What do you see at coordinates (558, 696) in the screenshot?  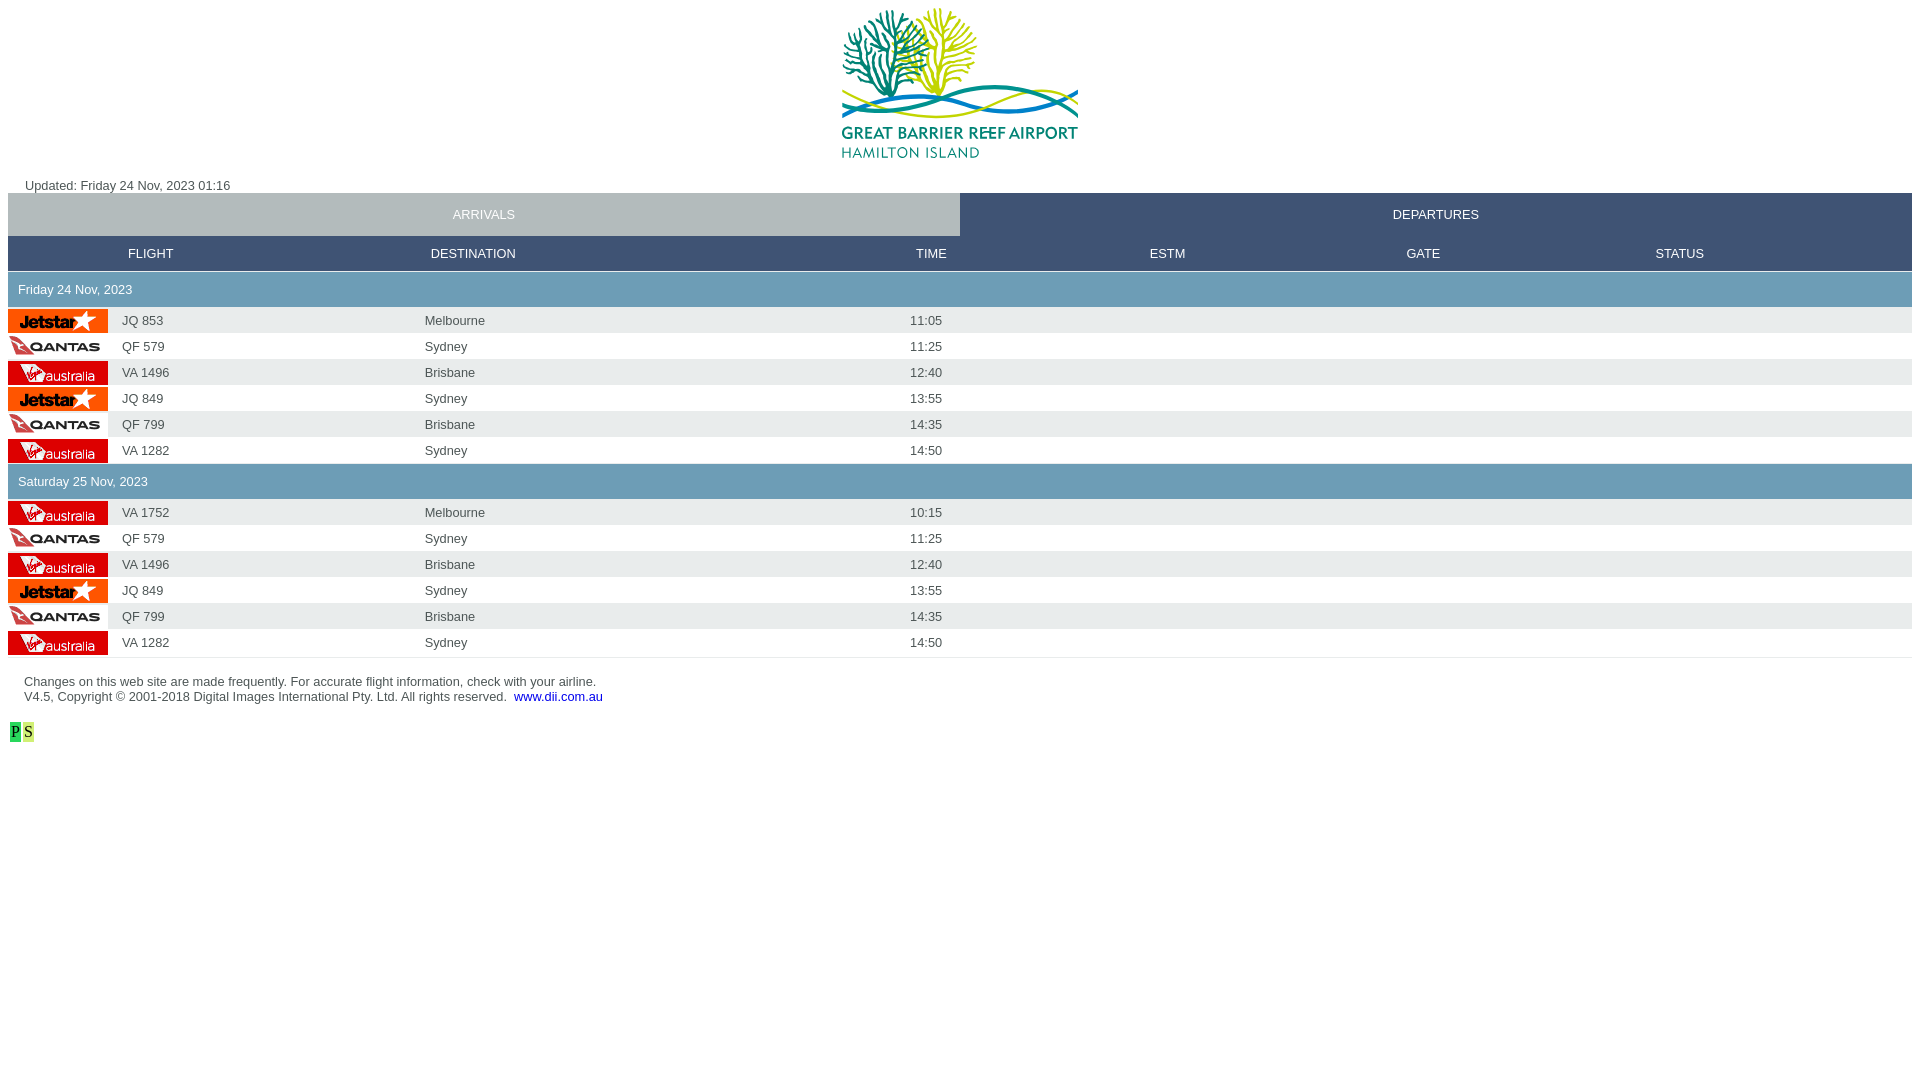 I see `www.dii.com.au` at bounding box center [558, 696].